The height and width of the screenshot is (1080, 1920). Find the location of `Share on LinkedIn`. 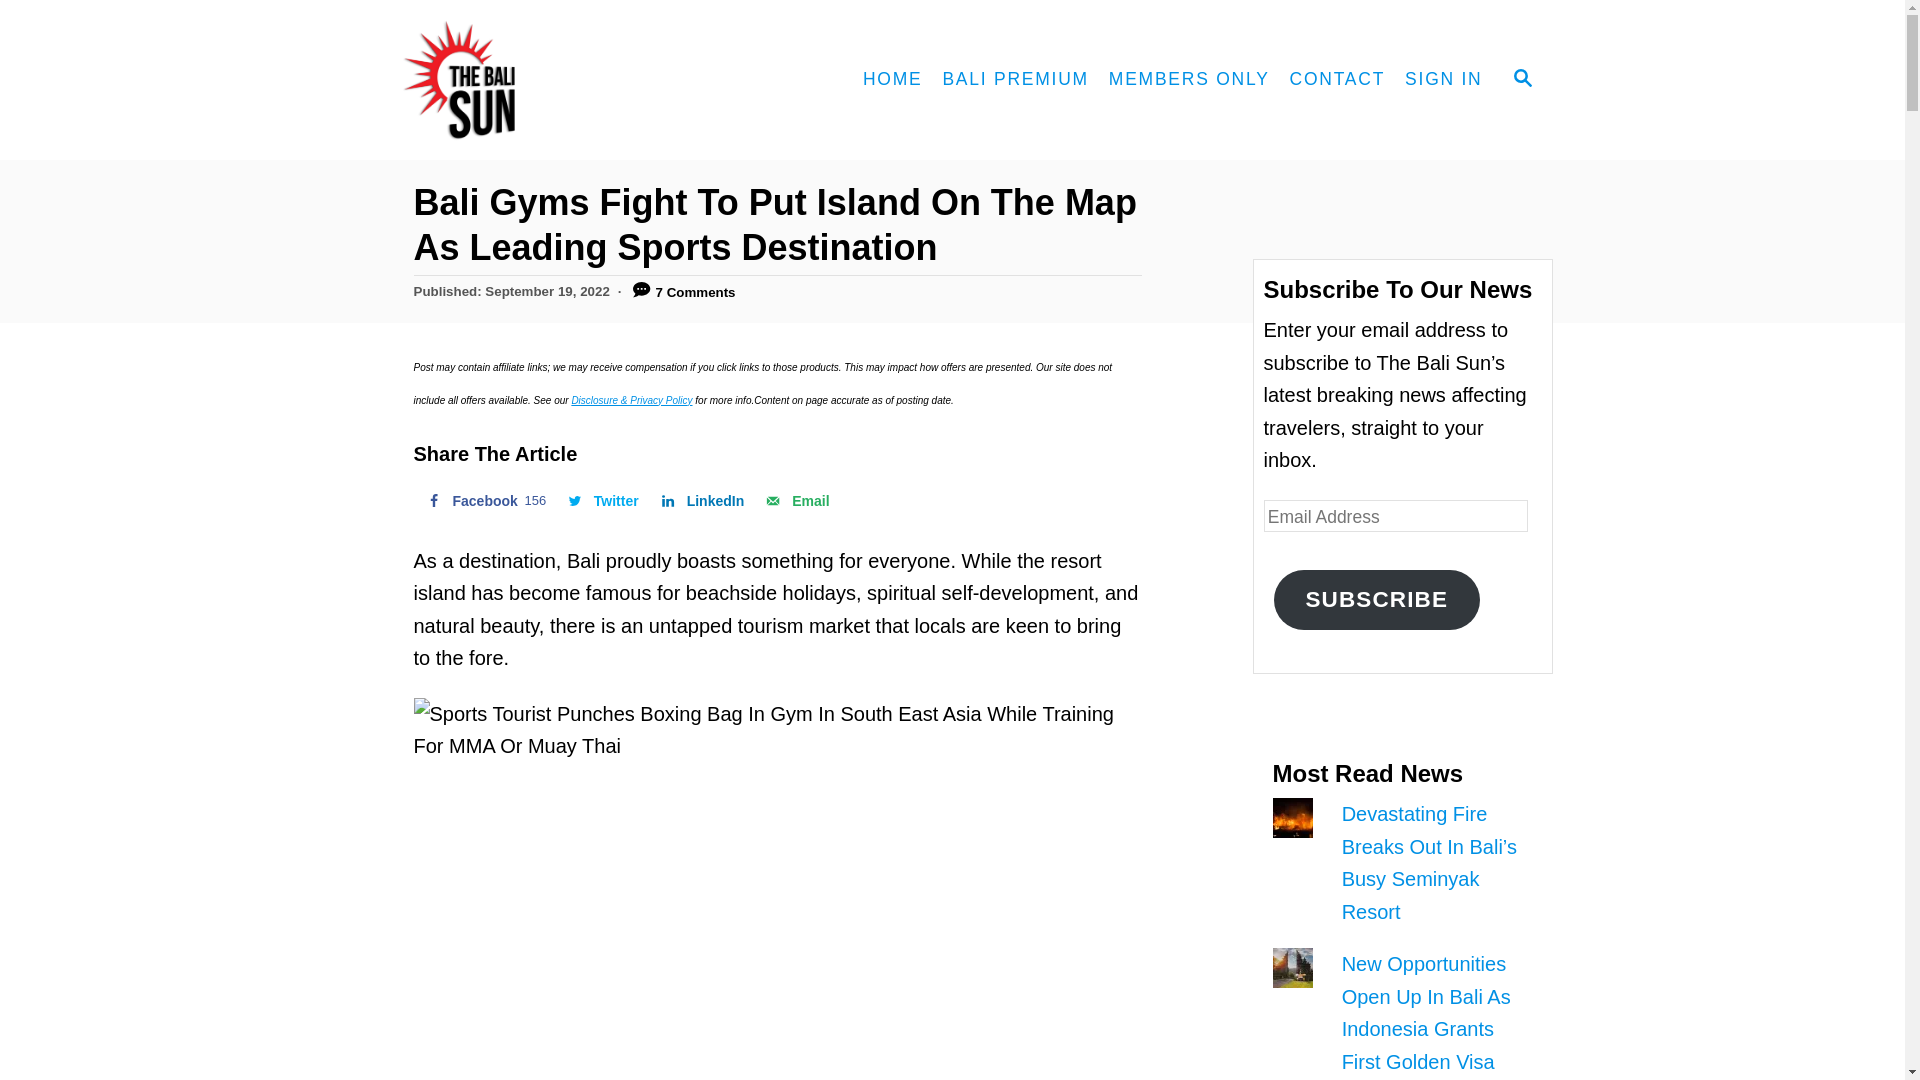

Share on LinkedIn is located at coordinates (701, 500).